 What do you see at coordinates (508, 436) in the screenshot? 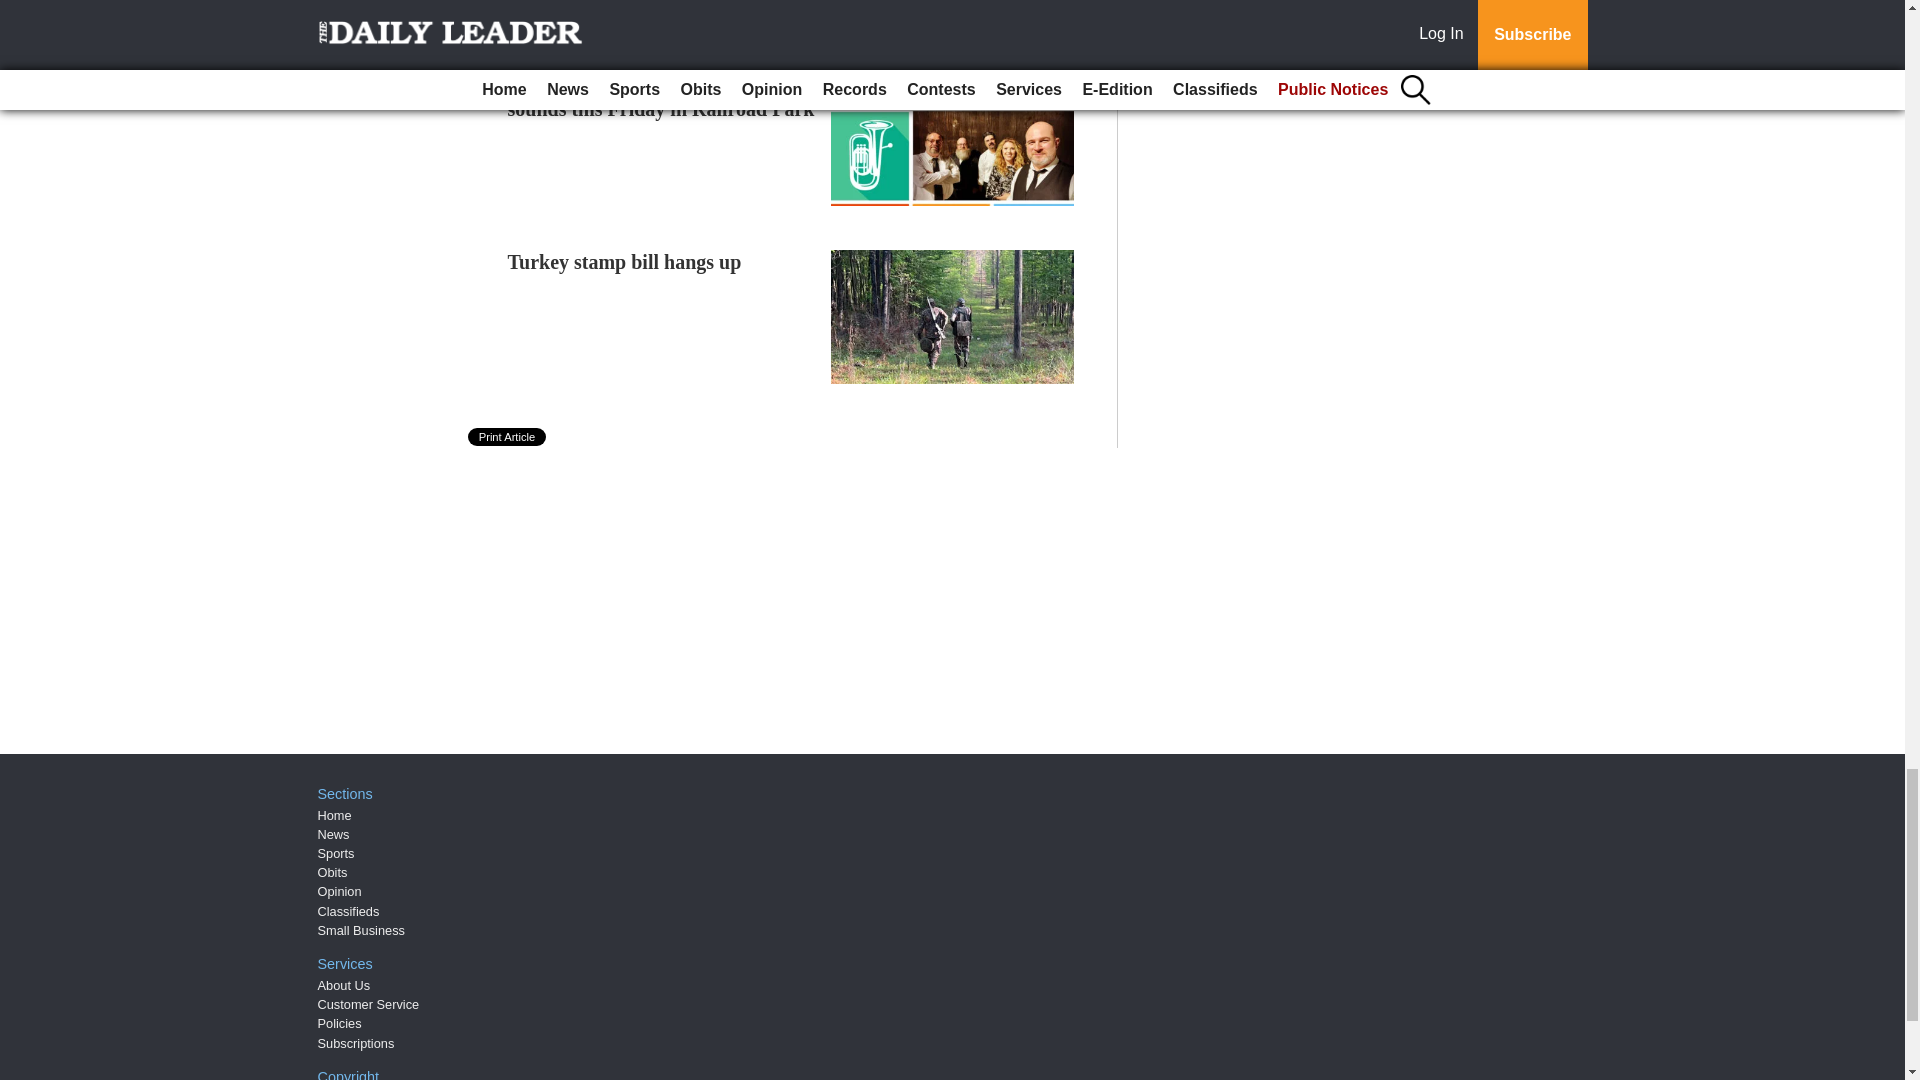
I see `Print Article` at bounding box center [508, 436].